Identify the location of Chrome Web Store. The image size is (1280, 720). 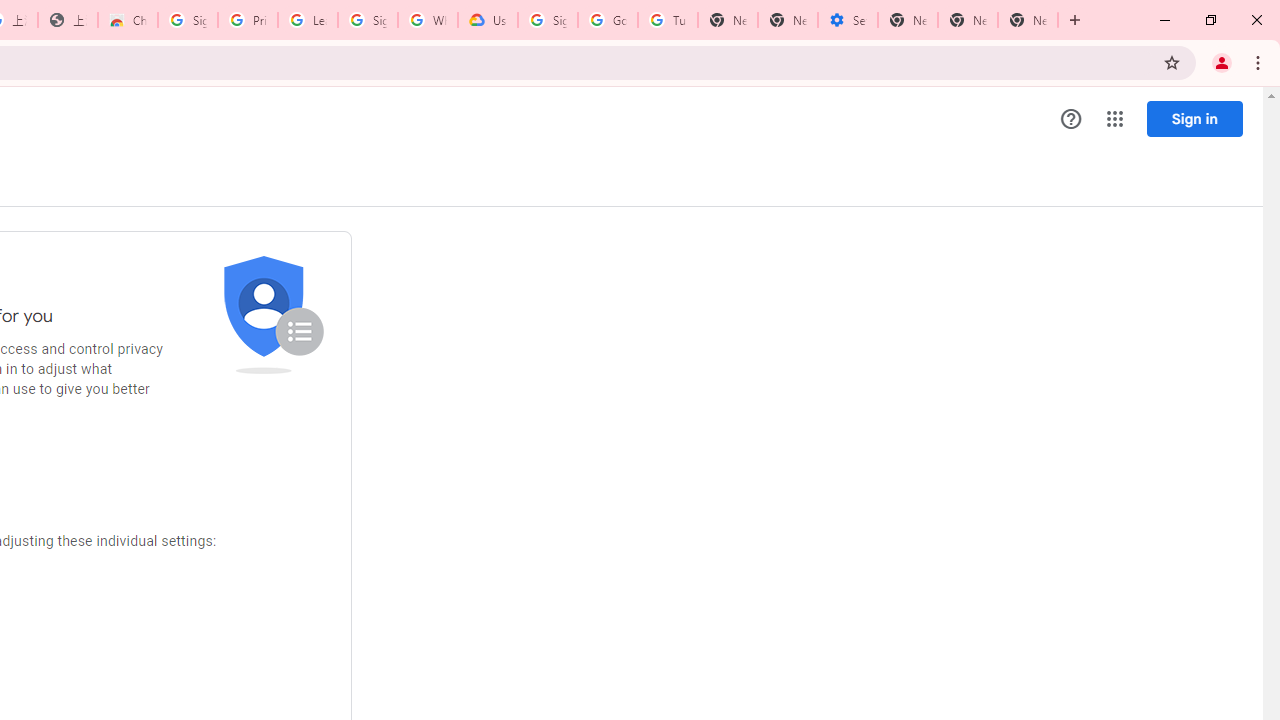
(128, 20).